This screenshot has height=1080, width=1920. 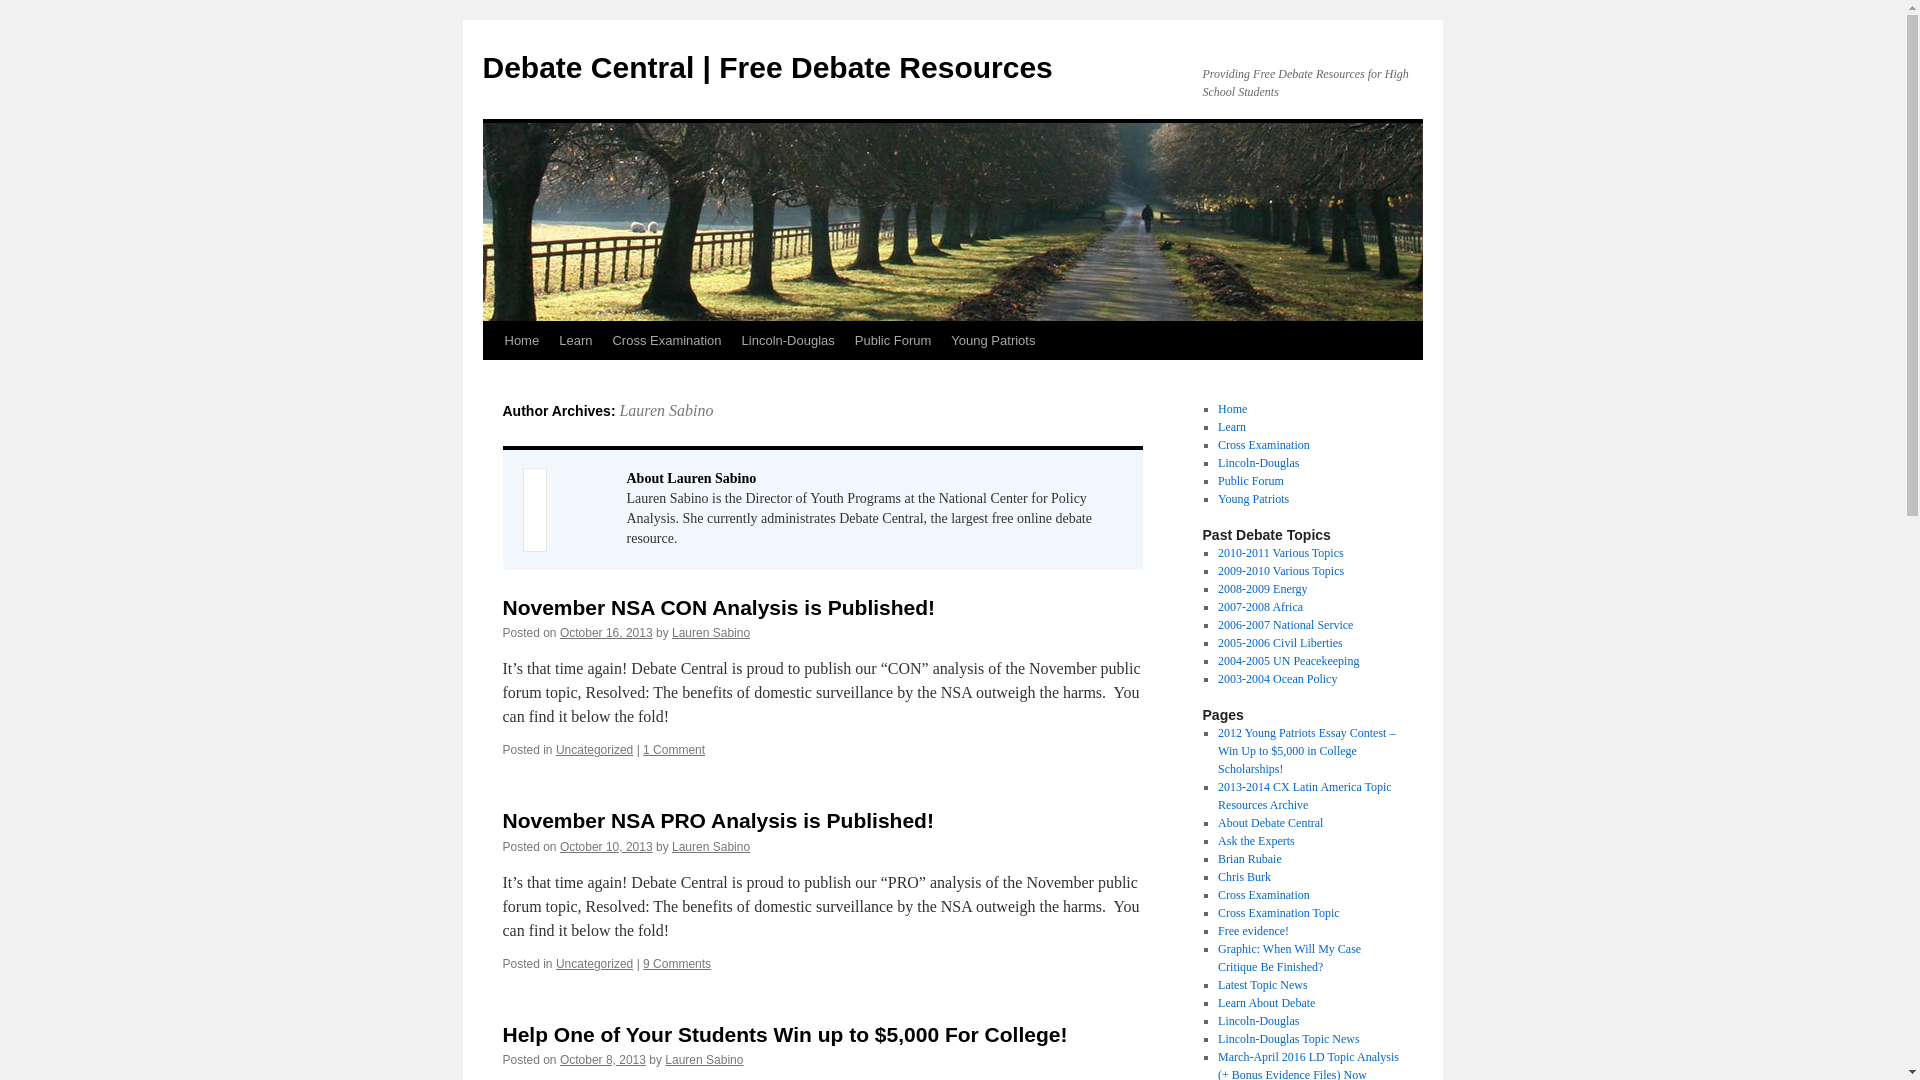 What do you see at coordinates (718, 607) in the screenshot?
I see `November NSA CON Analysis is Published!` at bounding box center [718, 607].